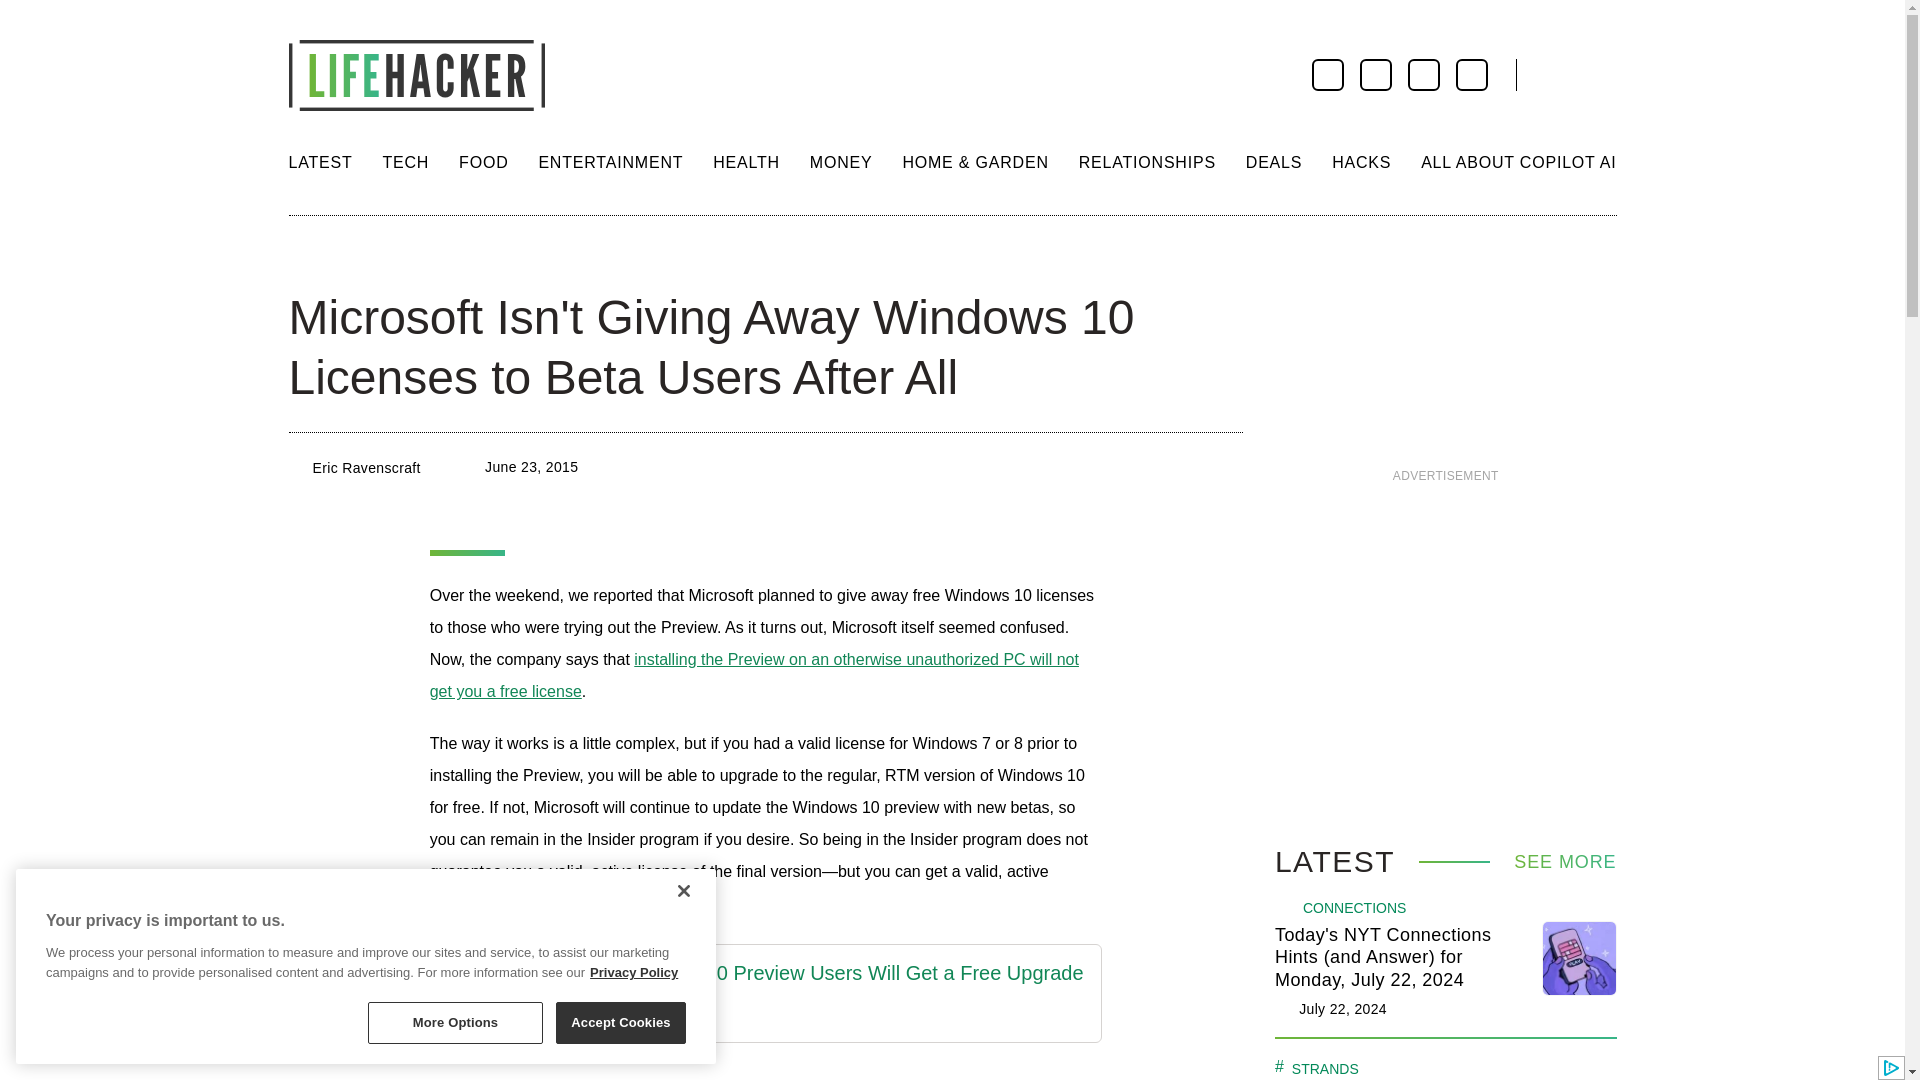  What do you see at coordinates (610, 162) in the screenshot?
I see `ENTERTAINMENT` at bounding box center [610, 162].